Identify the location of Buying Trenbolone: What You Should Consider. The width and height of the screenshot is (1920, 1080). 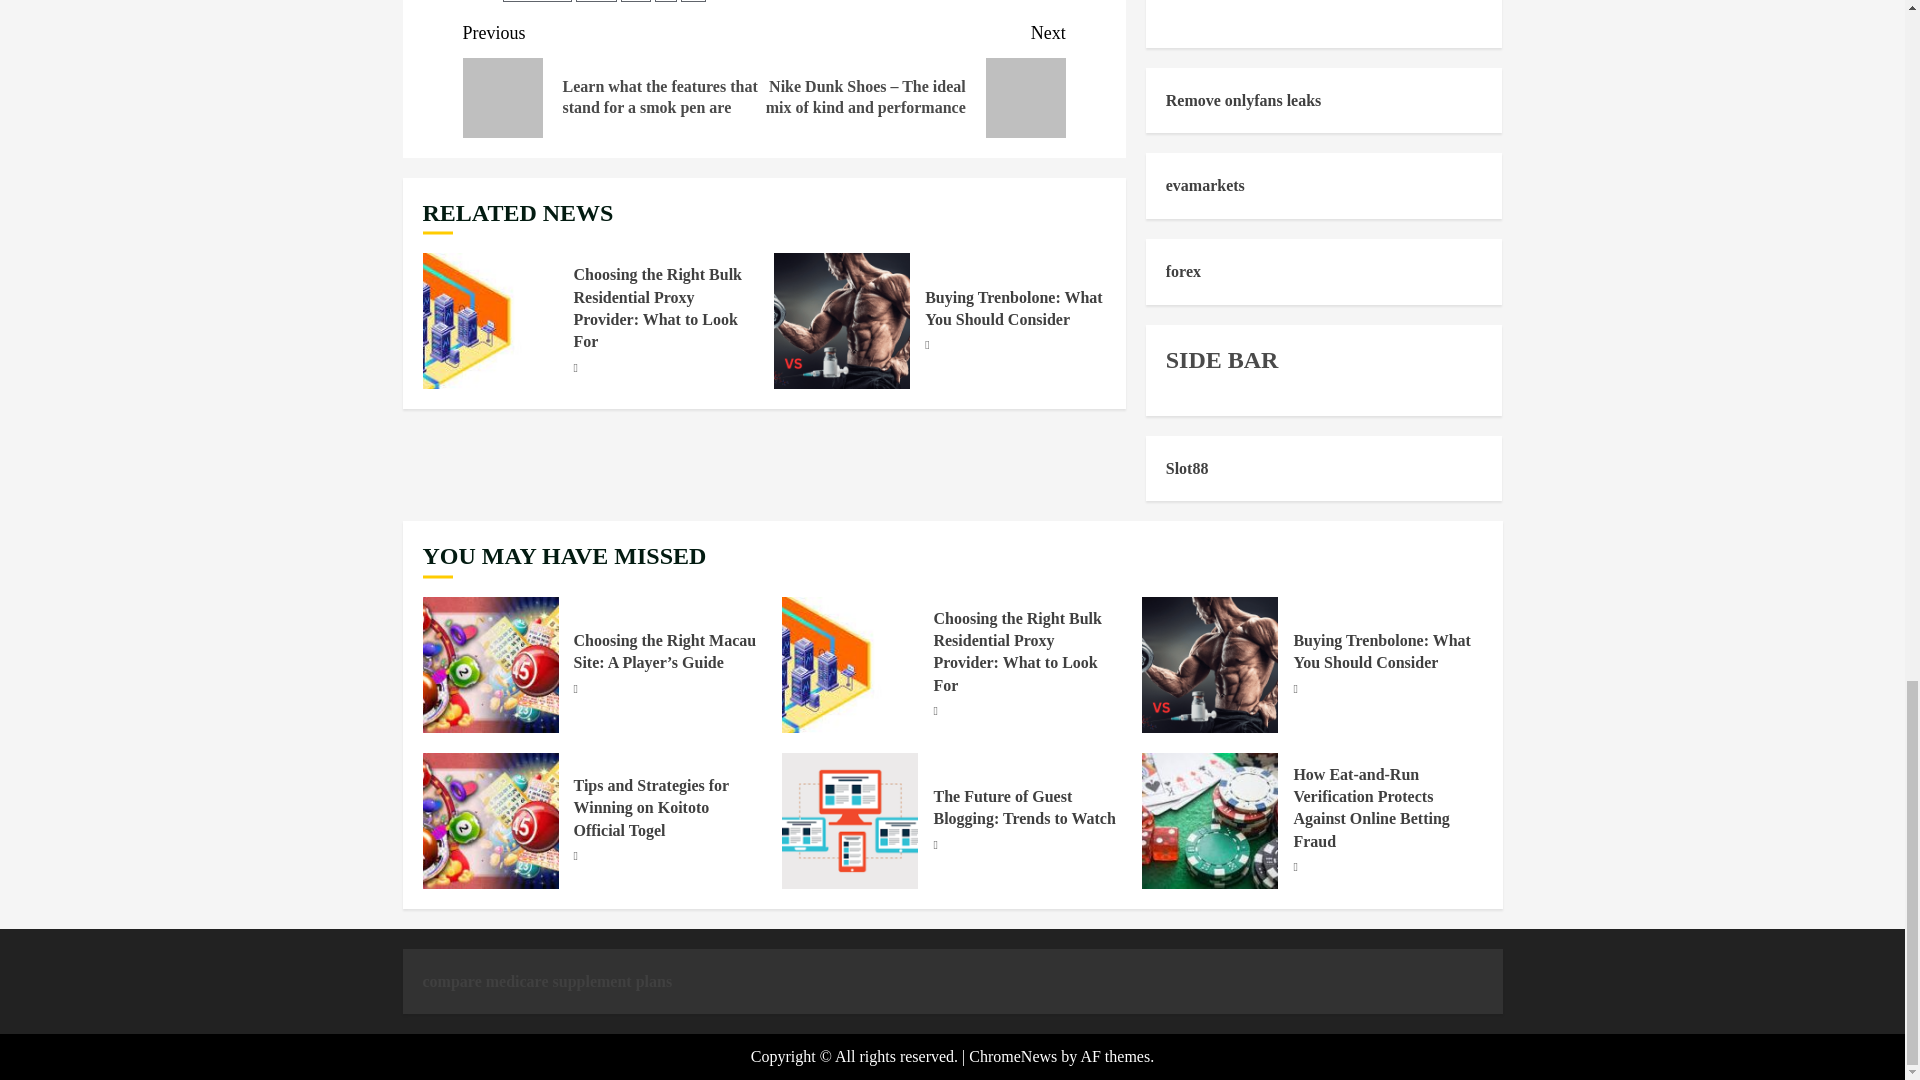
(1014, 309).